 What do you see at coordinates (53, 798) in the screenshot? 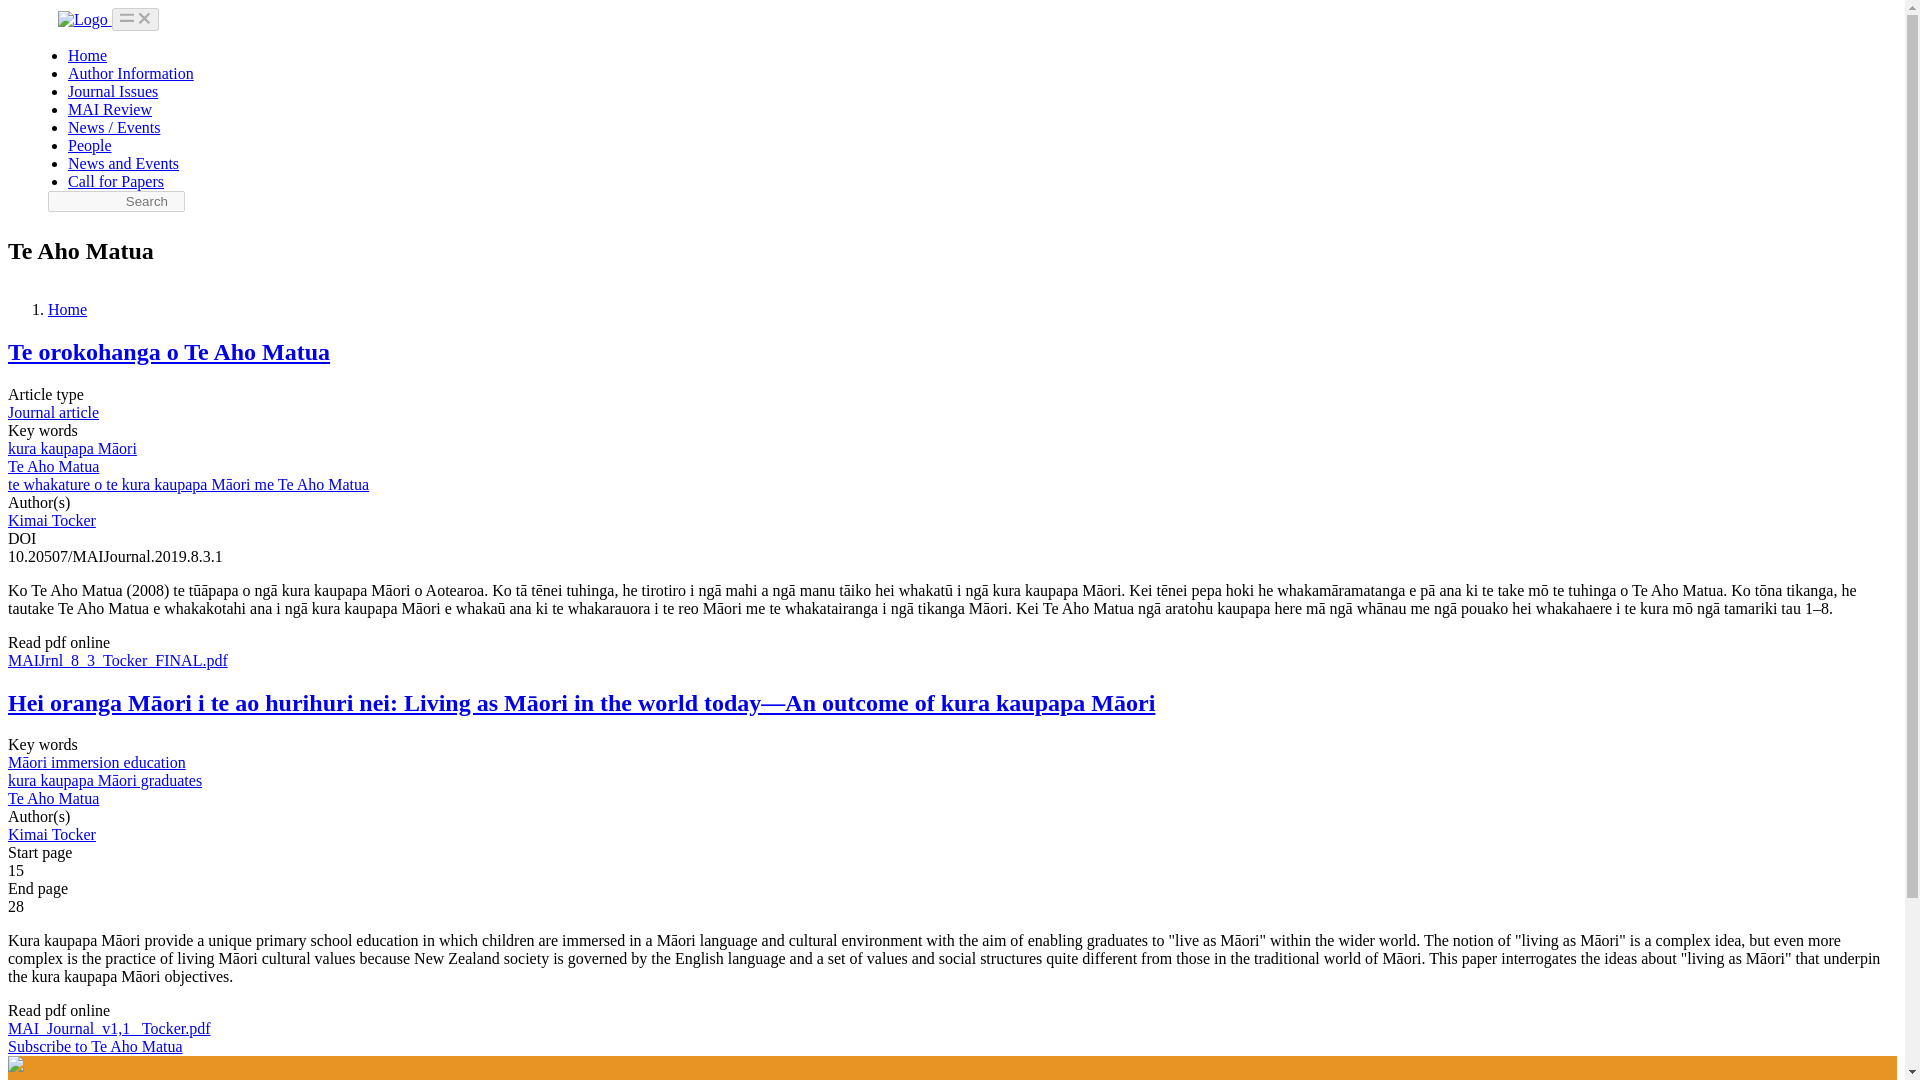
I see `Te Aho Matua` at bounding box center [53, 798].